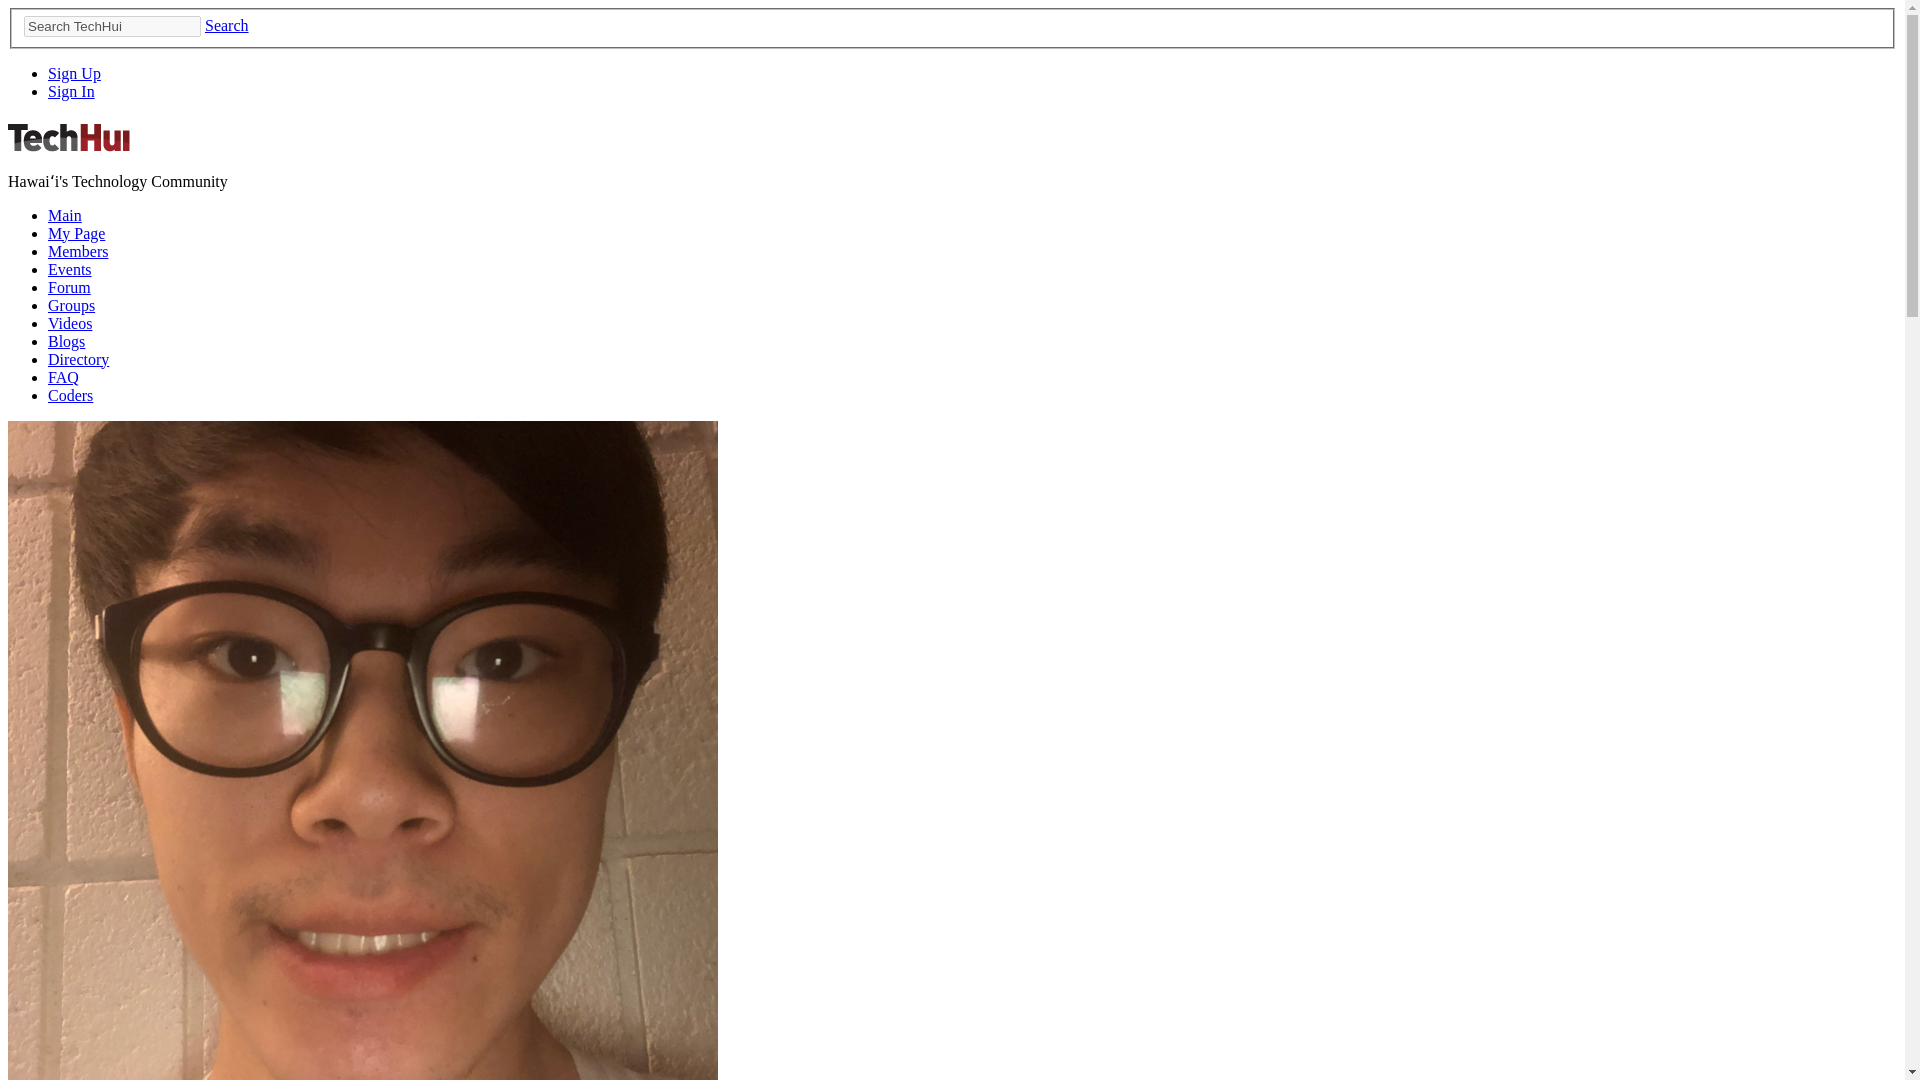  Describe the element at coordinates (78, 252) in the screenshot. I see `Members` at that location.